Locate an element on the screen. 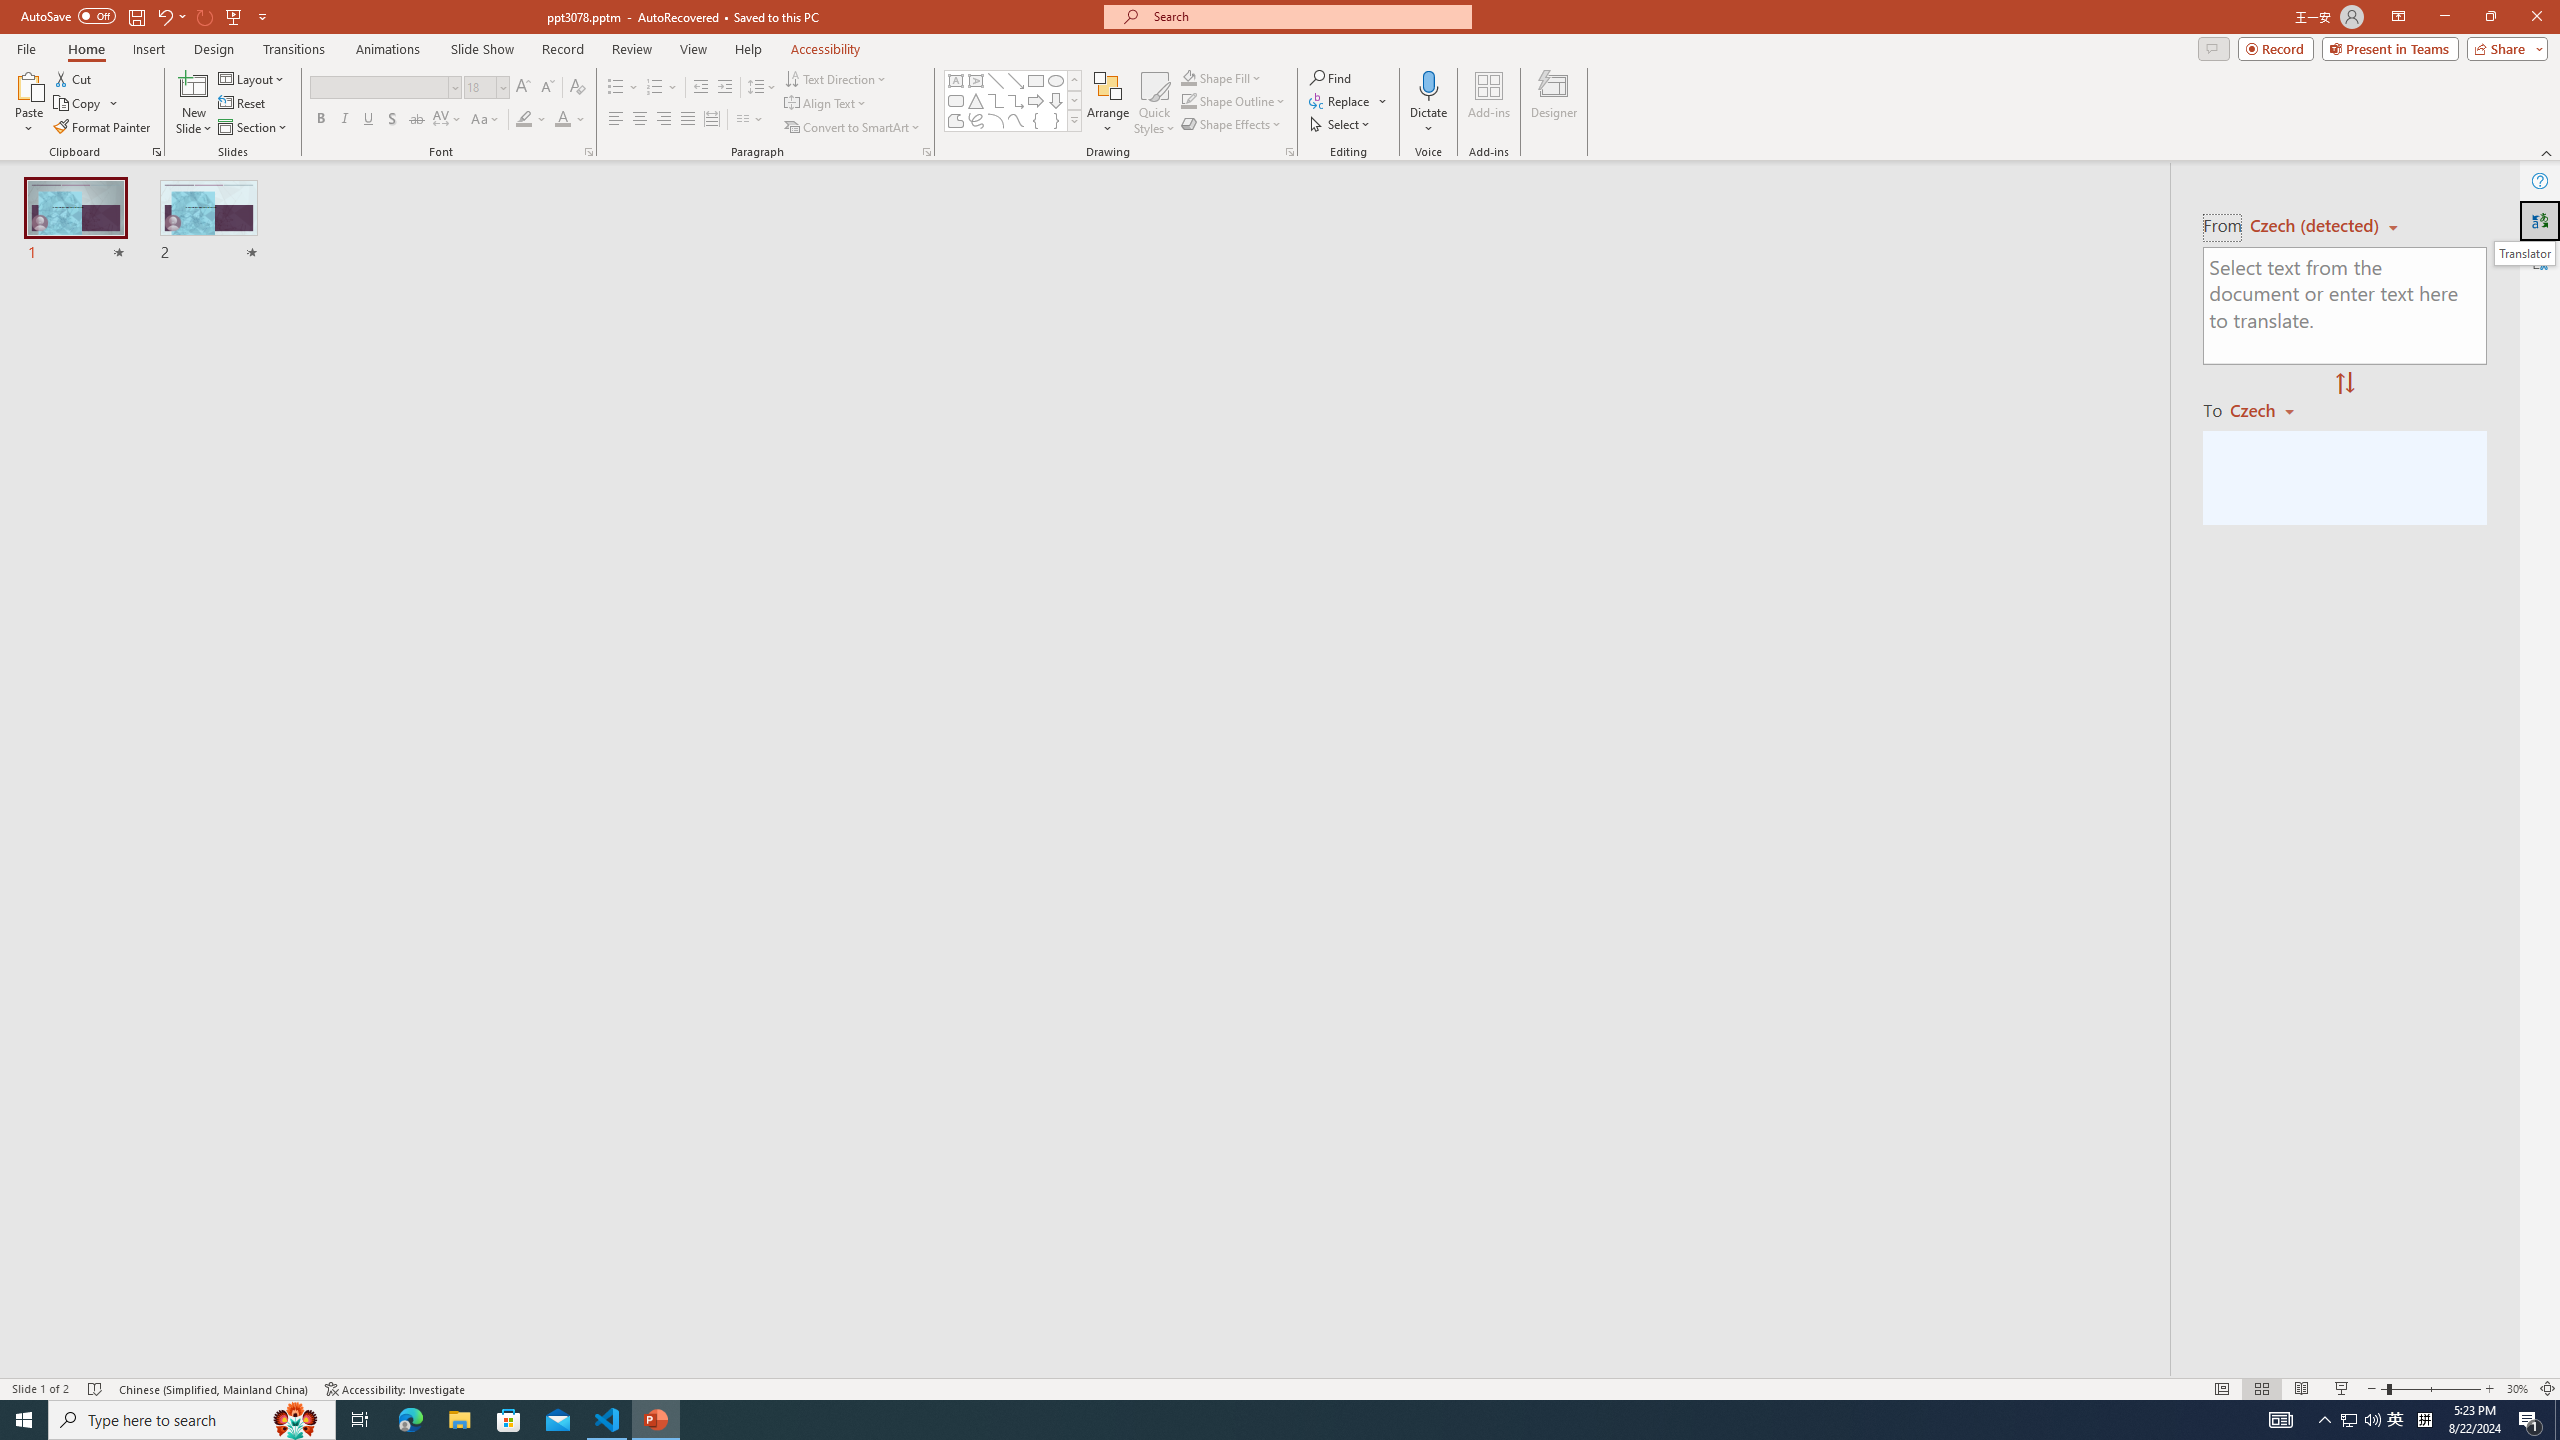 The height and width of the screenshot is (1440, 2560). Find... is located at coordinates (1330, 78).